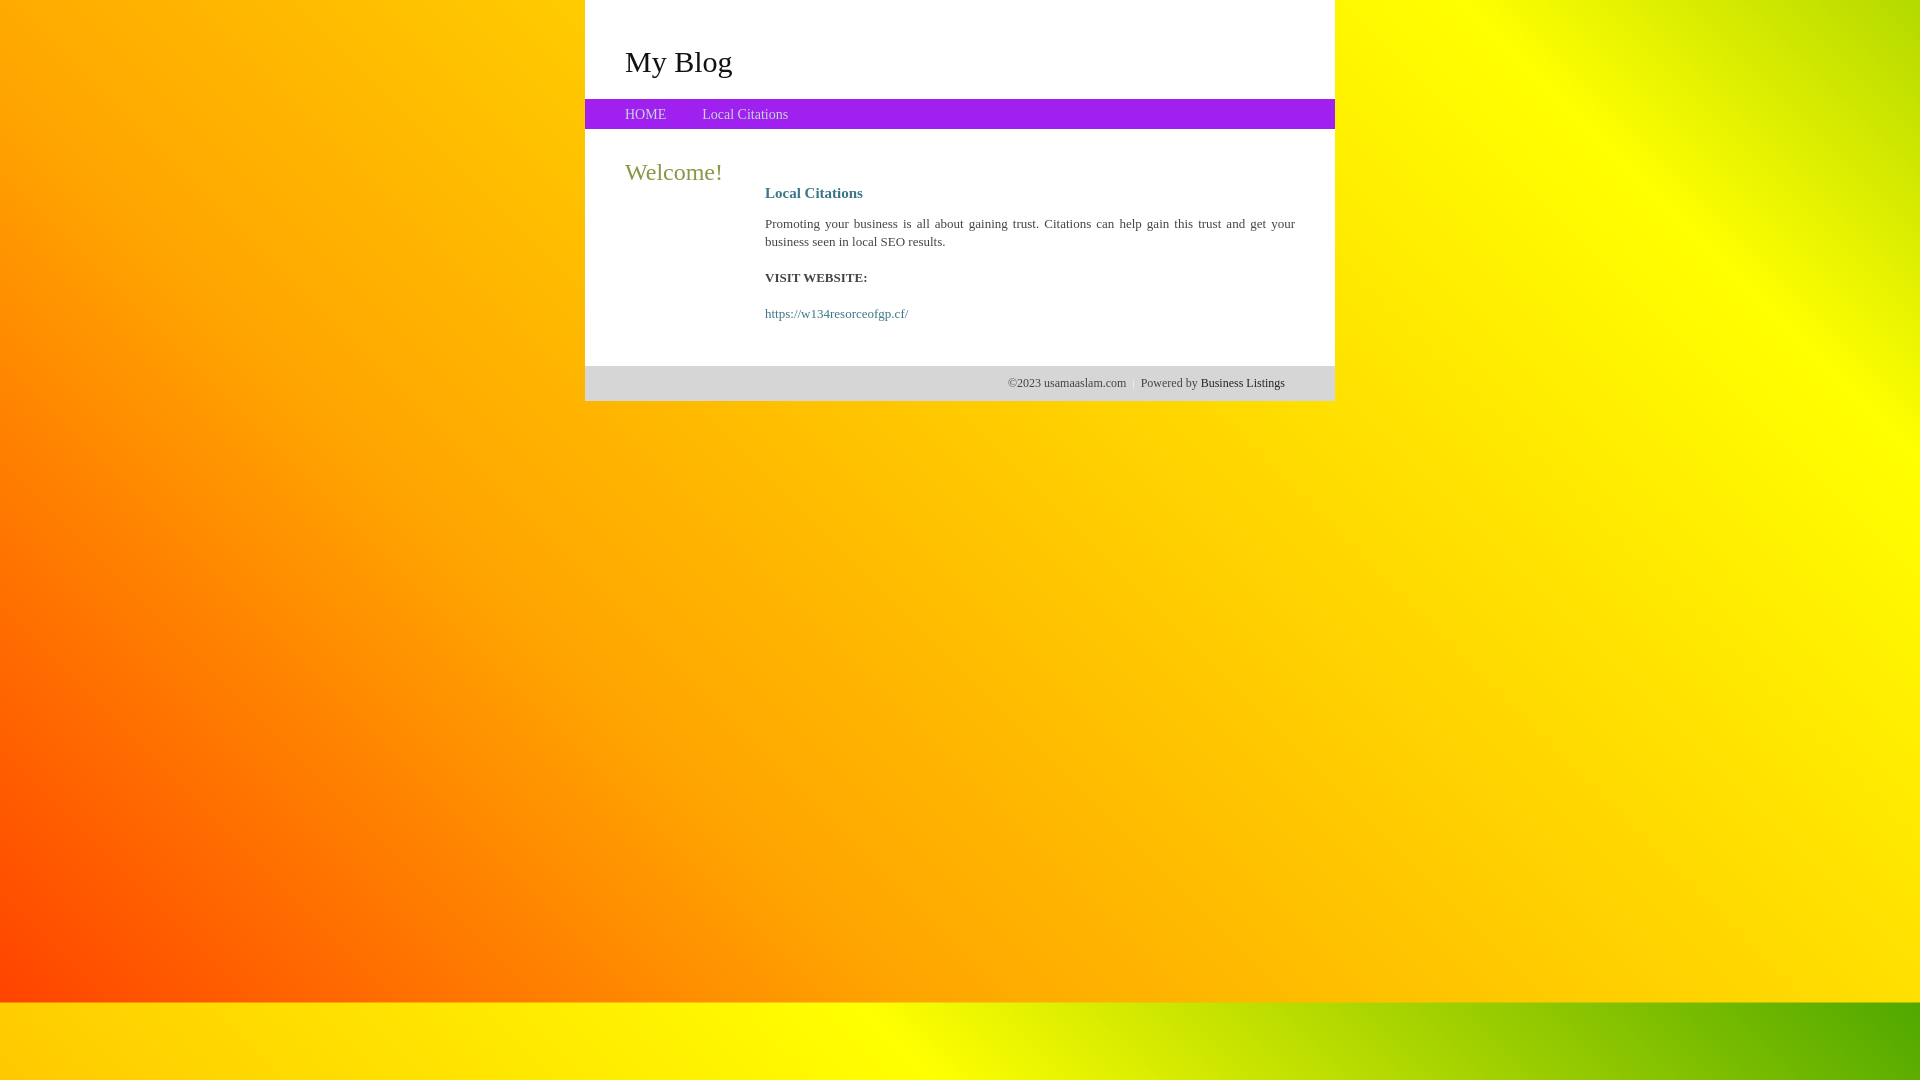 This screenshot has width=1920, height=1080. What do you see at coordinates (679, 61) in the screenshot?
I see `My Blog` at bounding box center [679, 61].